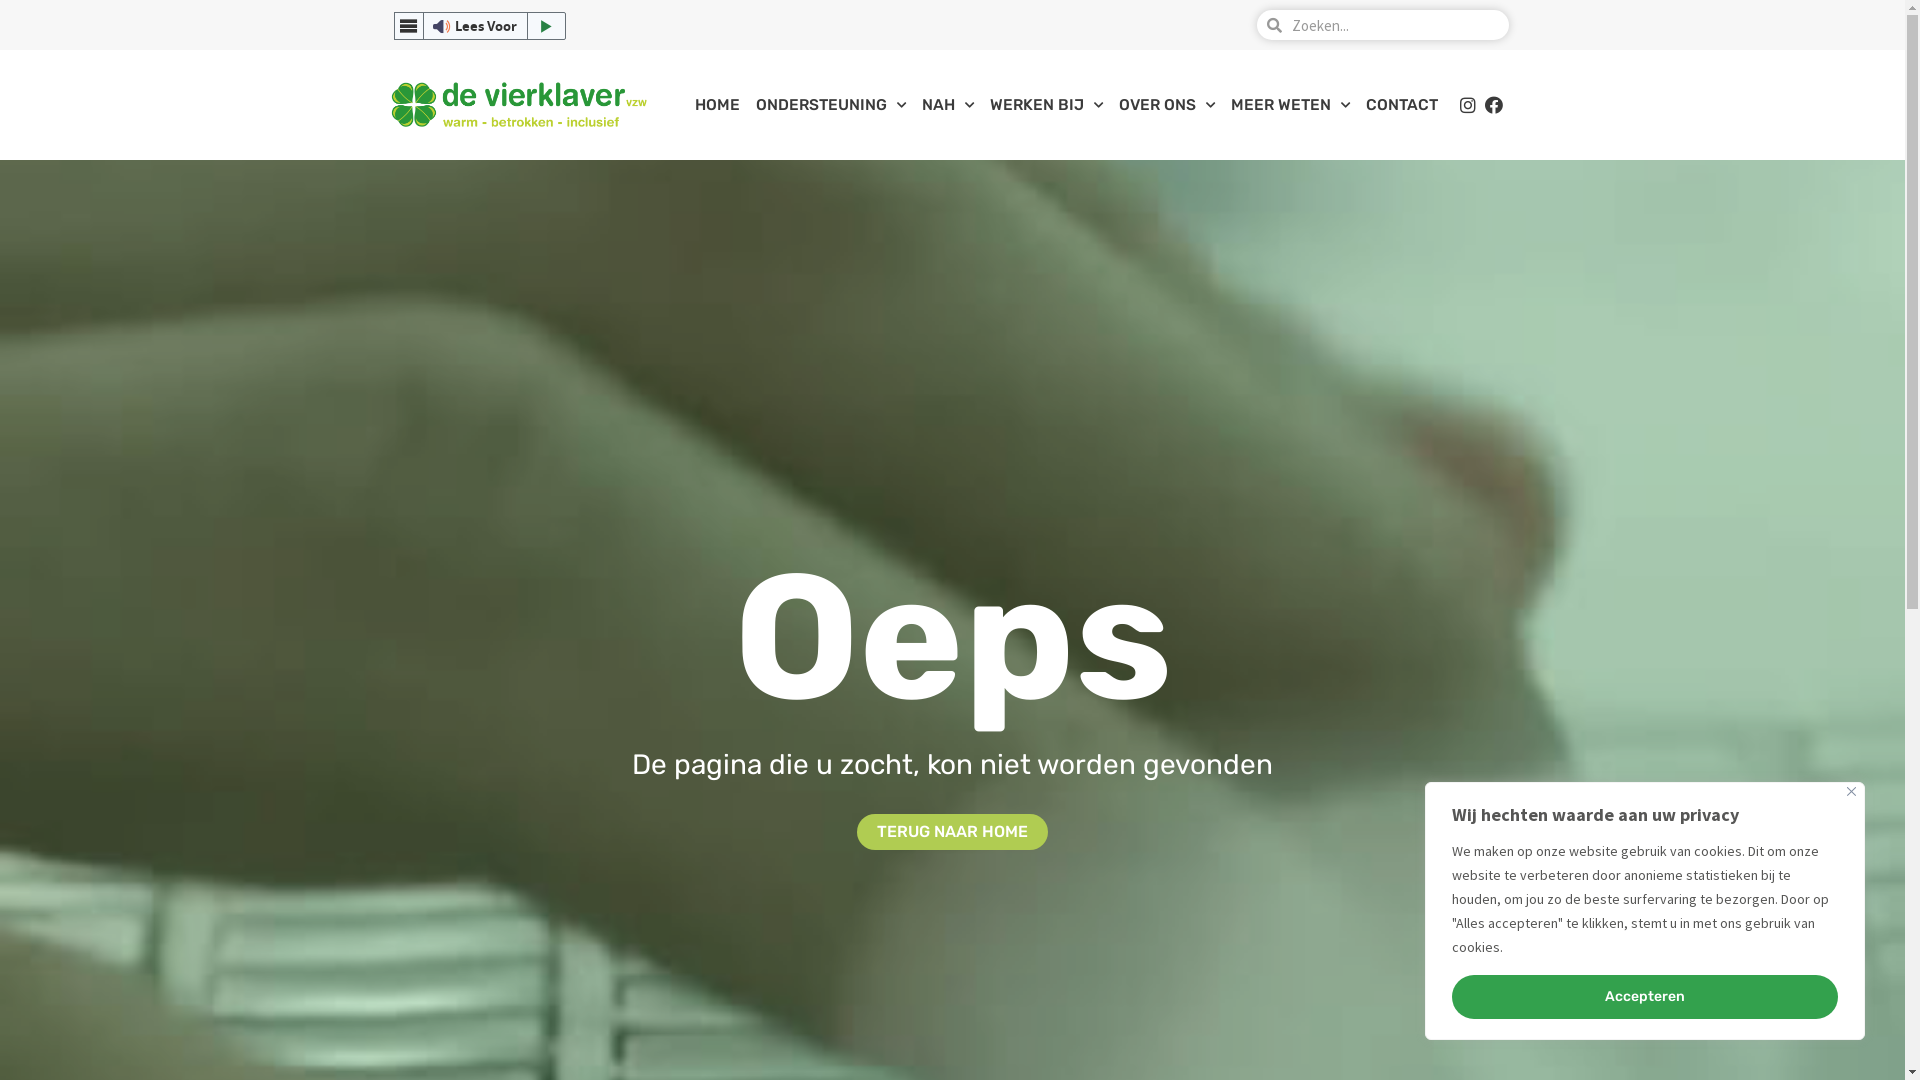 Image resolution: width=1920 pixels, height=1080 pixels. What do you see at coordinates (409, 26) in the screenshot?
I see `webReader menu` at bounding box center [409, 26].